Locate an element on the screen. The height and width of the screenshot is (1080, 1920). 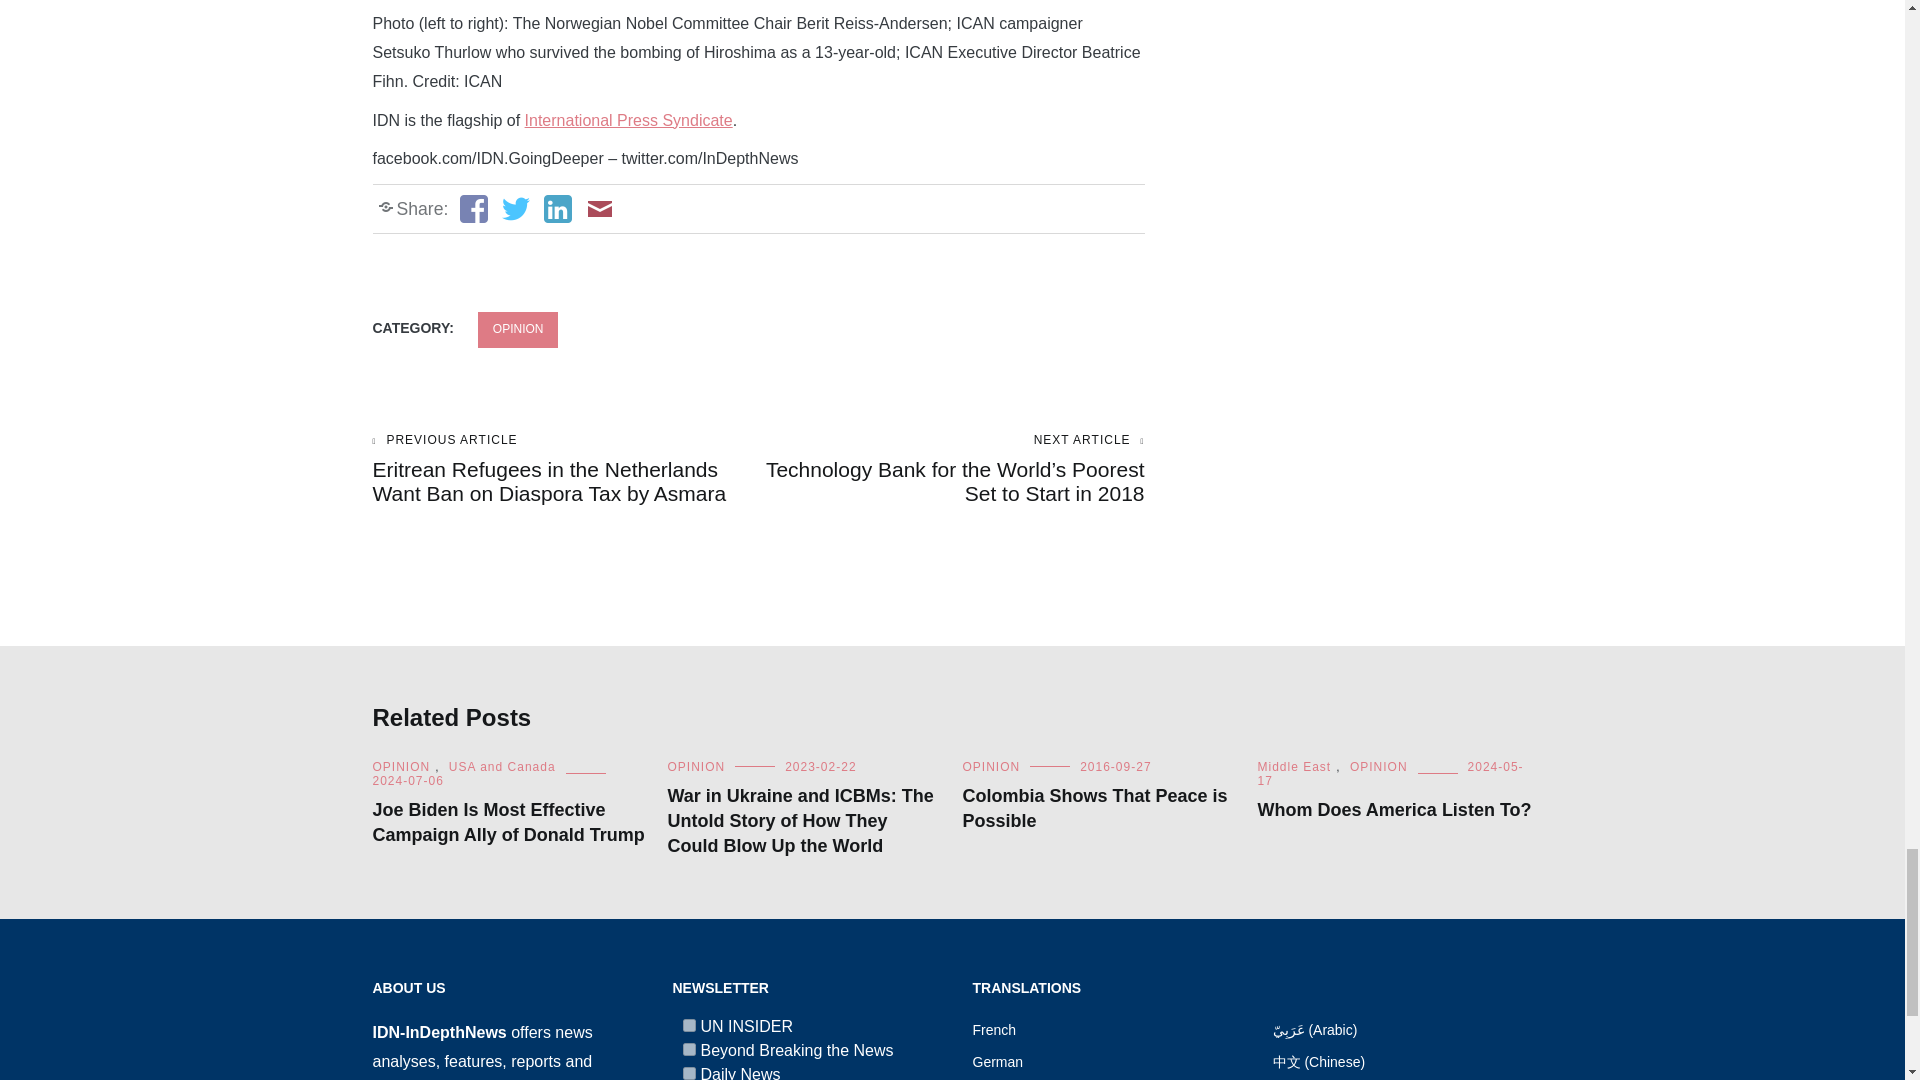
10 is located at coordinates (688, 1074).